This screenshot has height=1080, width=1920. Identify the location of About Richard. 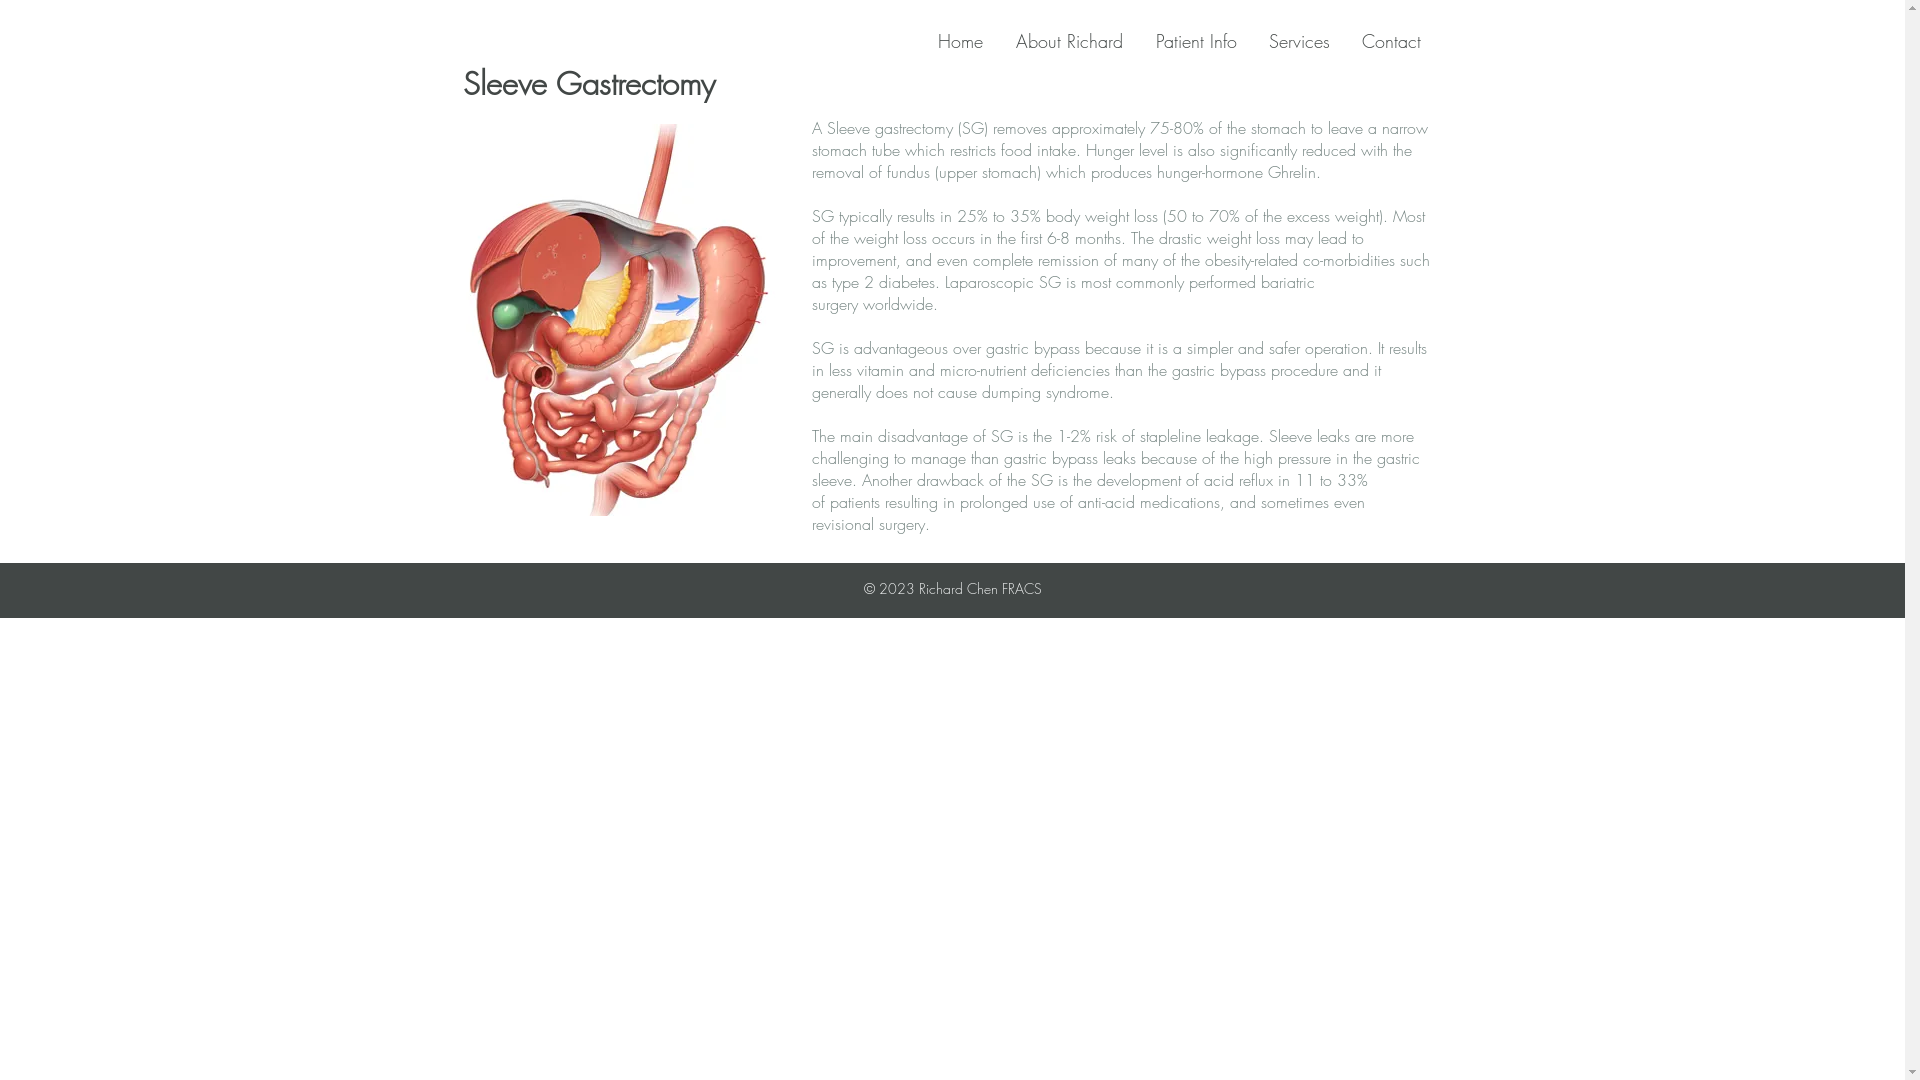
(1076, 42).